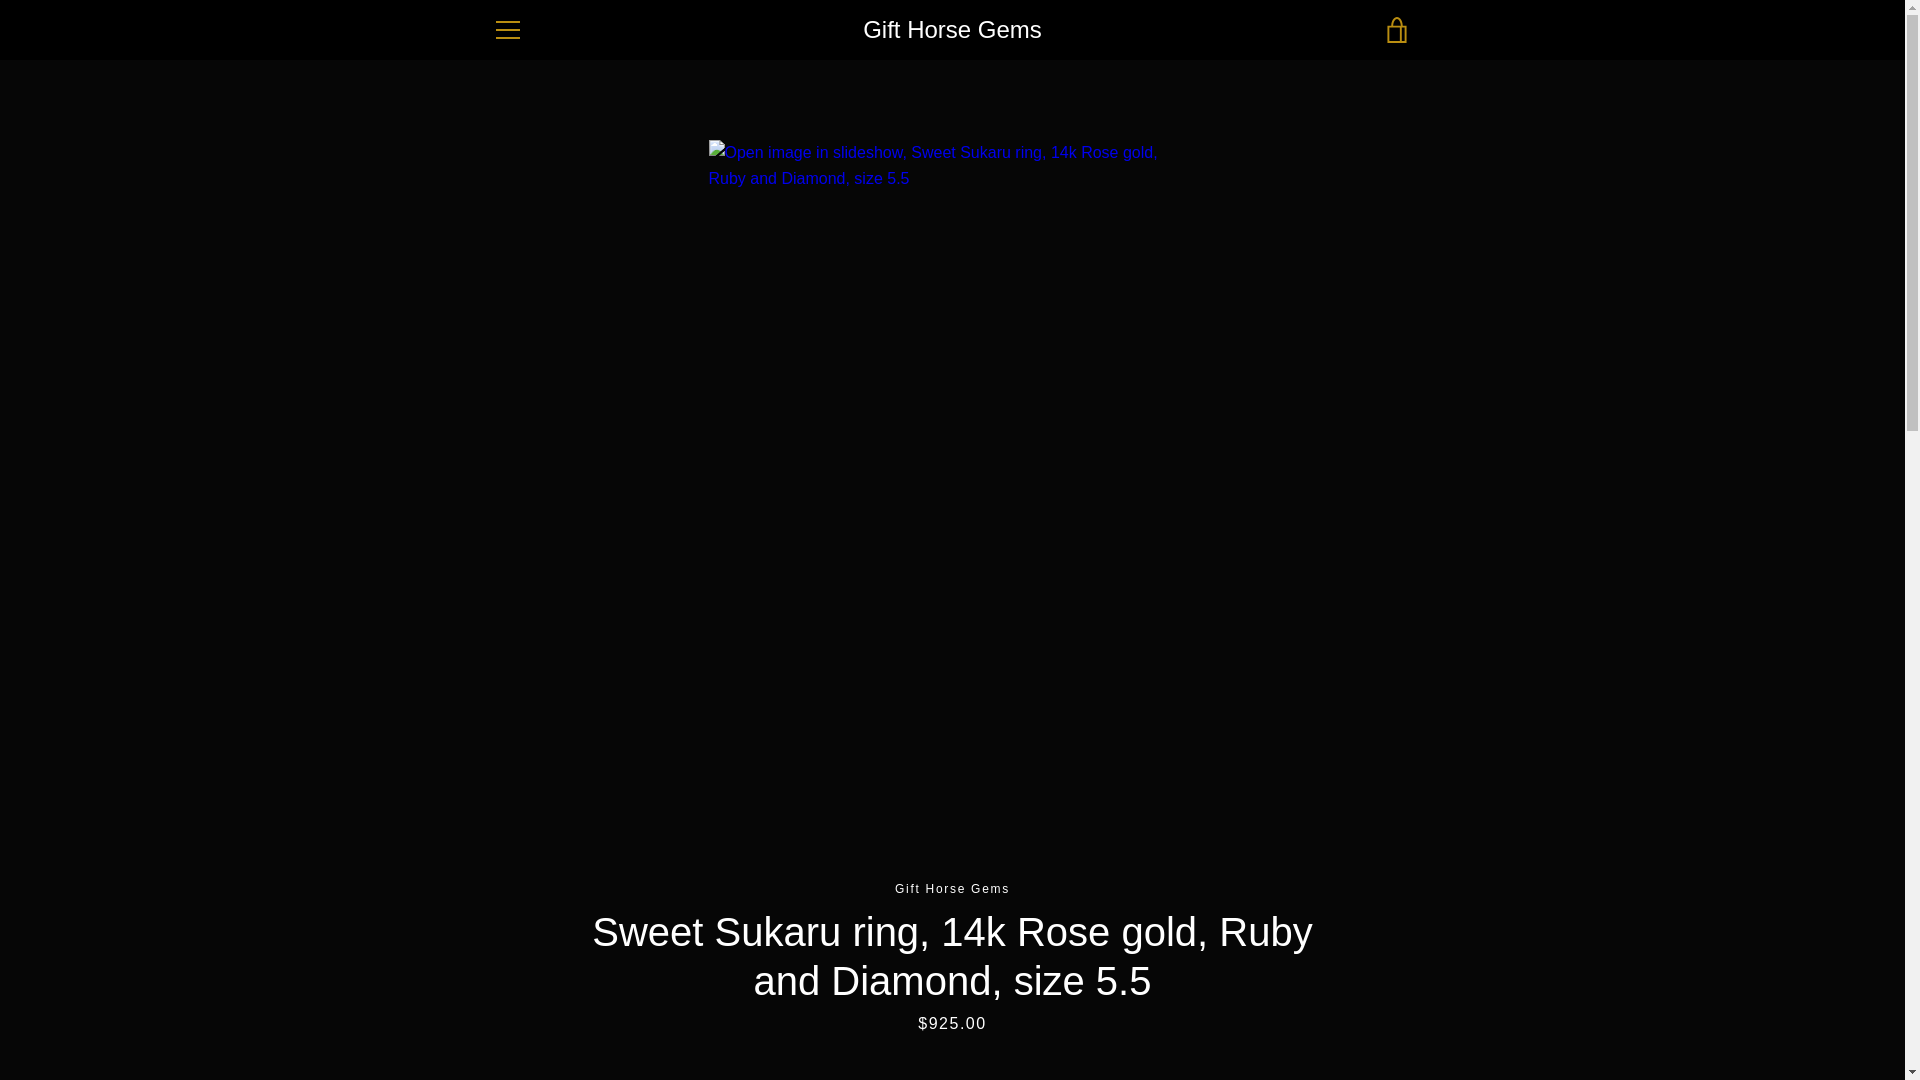  What do you see at coordinates (952, 30) in the screenshot?
I see `Gift Horse Gems` at bounding box center [952, 30].